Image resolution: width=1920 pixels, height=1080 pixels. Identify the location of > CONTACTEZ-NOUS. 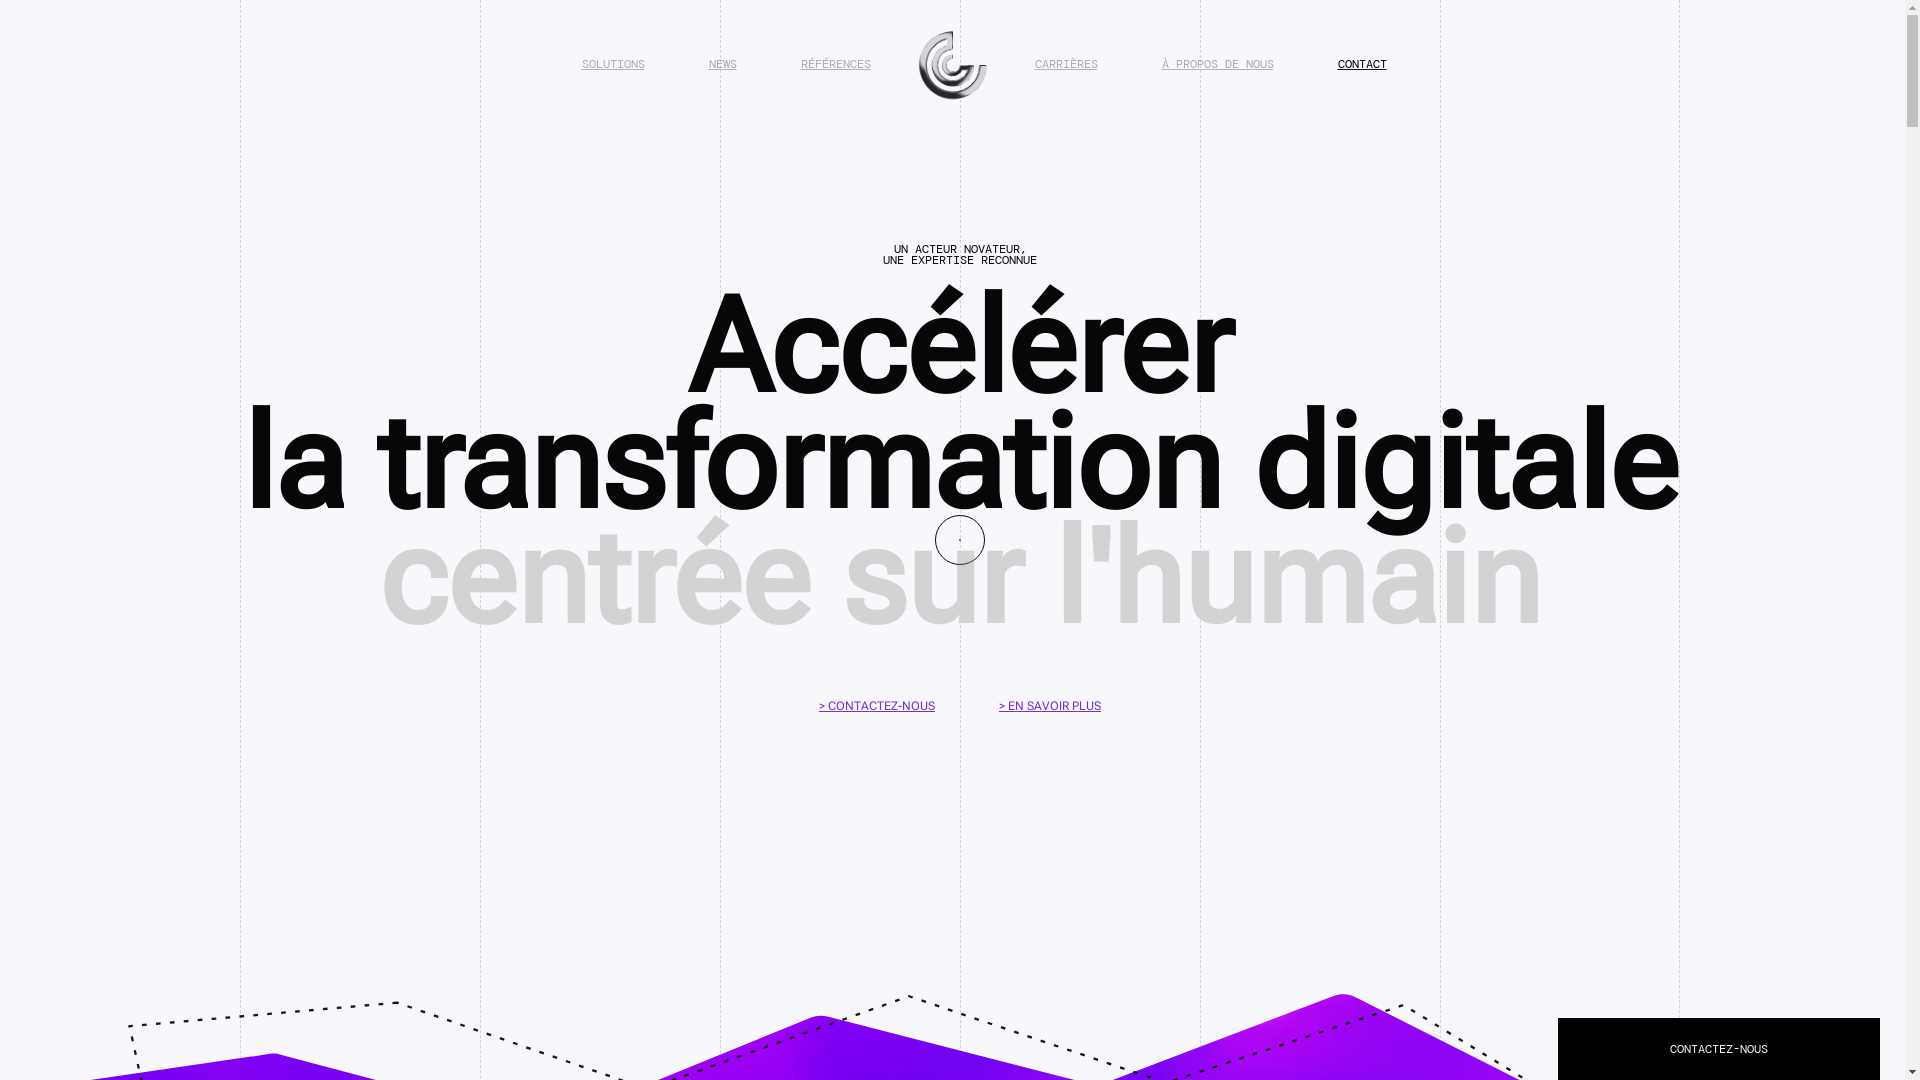
(877, 706).